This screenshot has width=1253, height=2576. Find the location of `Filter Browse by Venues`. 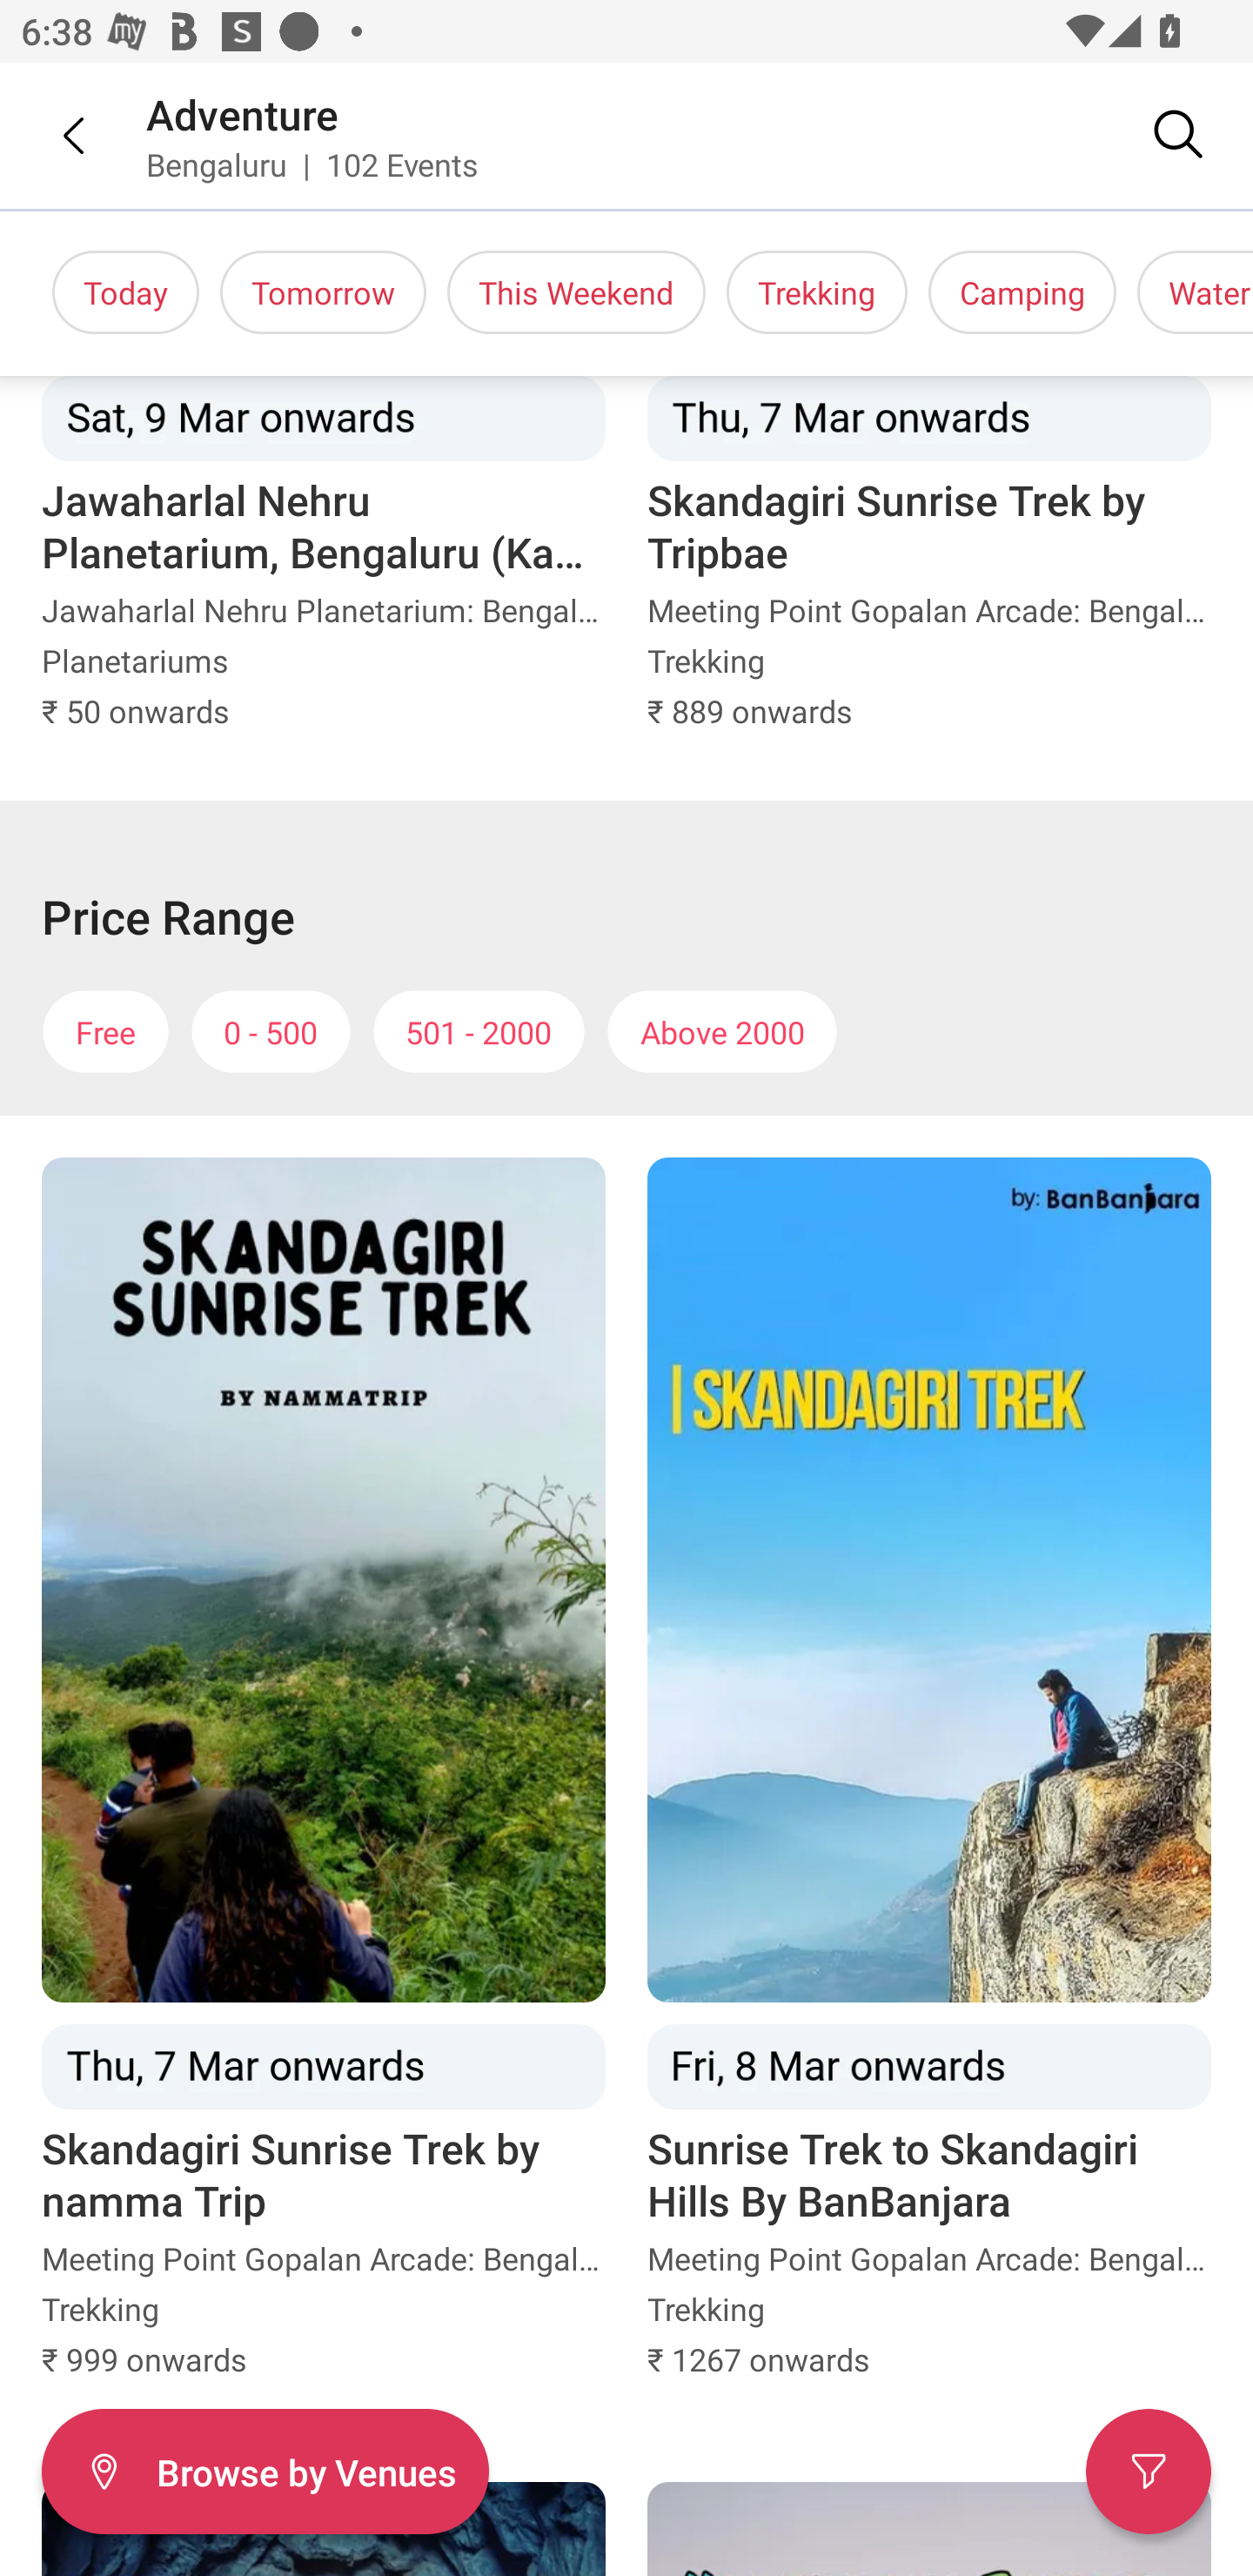

Filter Browse by Venues is located at coordinates (265, 2472).